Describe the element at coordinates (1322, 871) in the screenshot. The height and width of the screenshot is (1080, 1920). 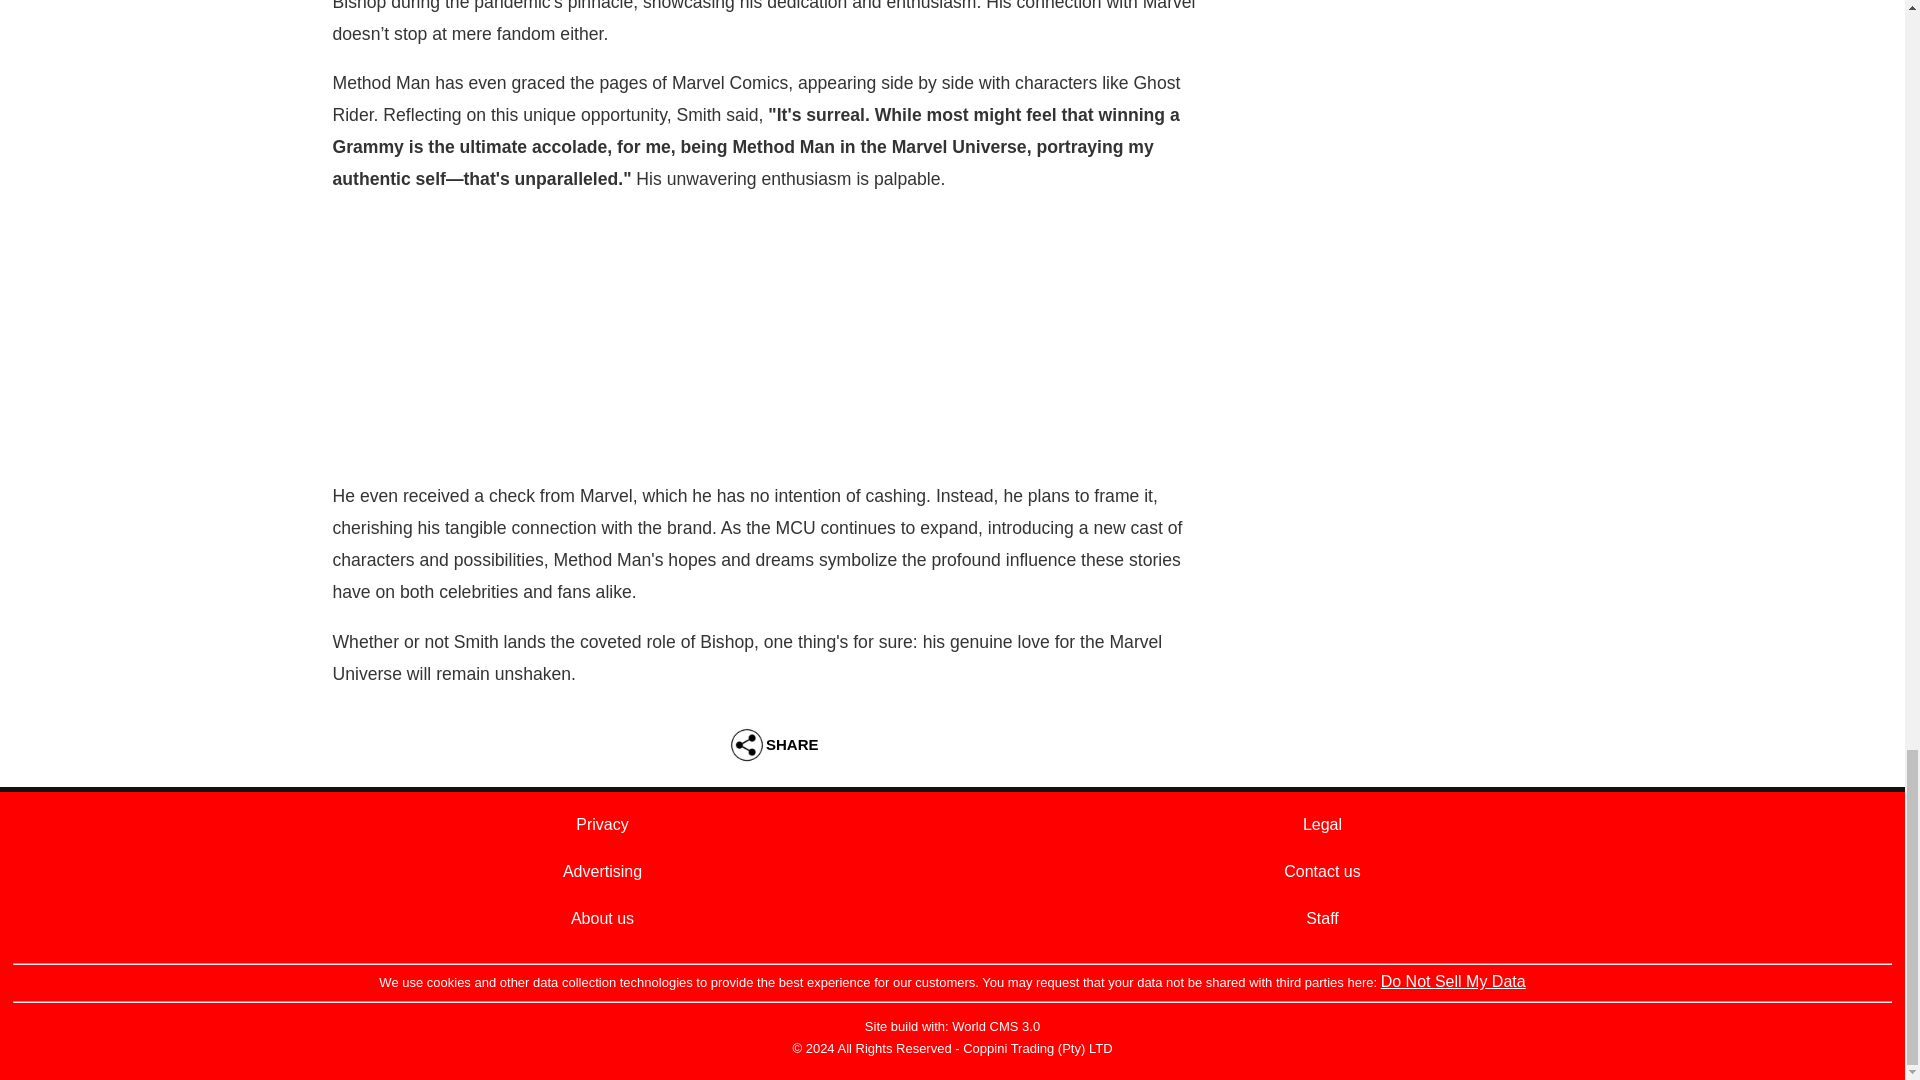
I see `Contact us` at that location.